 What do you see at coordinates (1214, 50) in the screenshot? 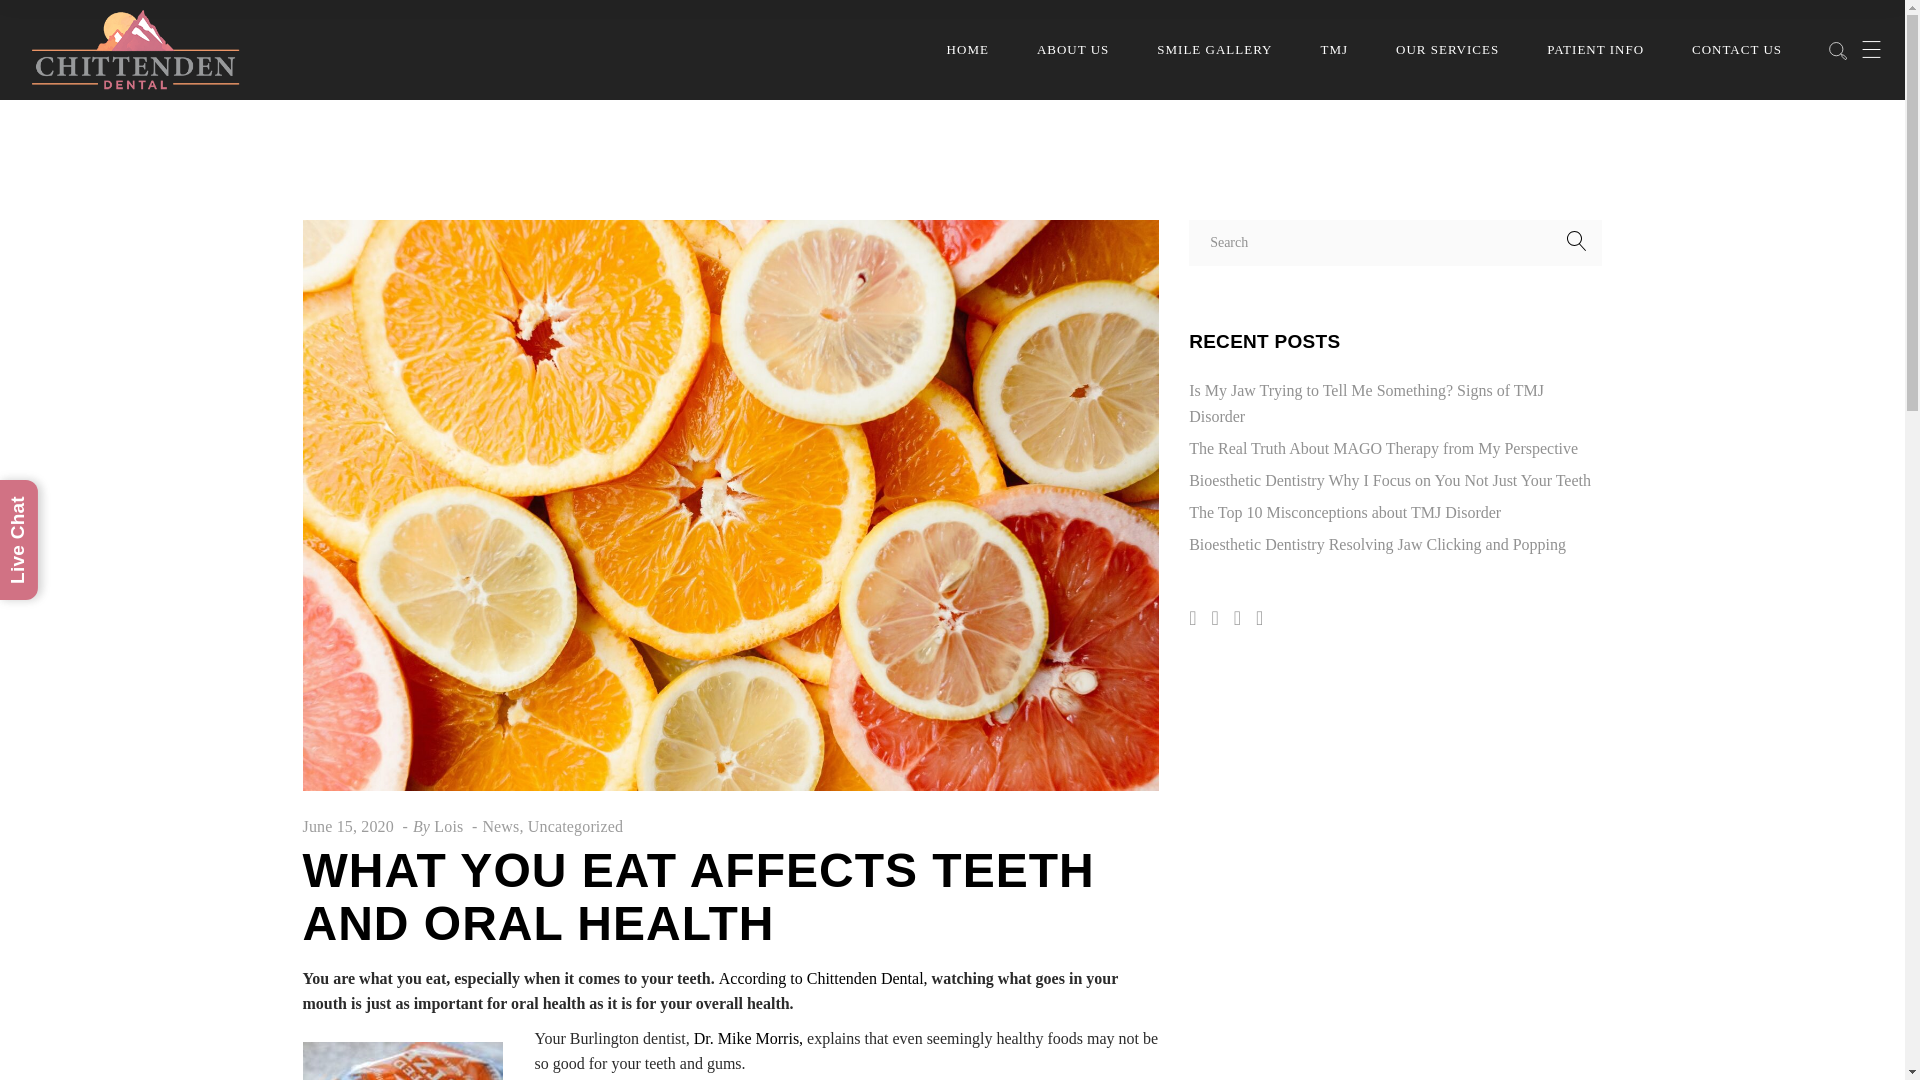
I see `SMILE GALLERY` at bounding box center [1214, 50].